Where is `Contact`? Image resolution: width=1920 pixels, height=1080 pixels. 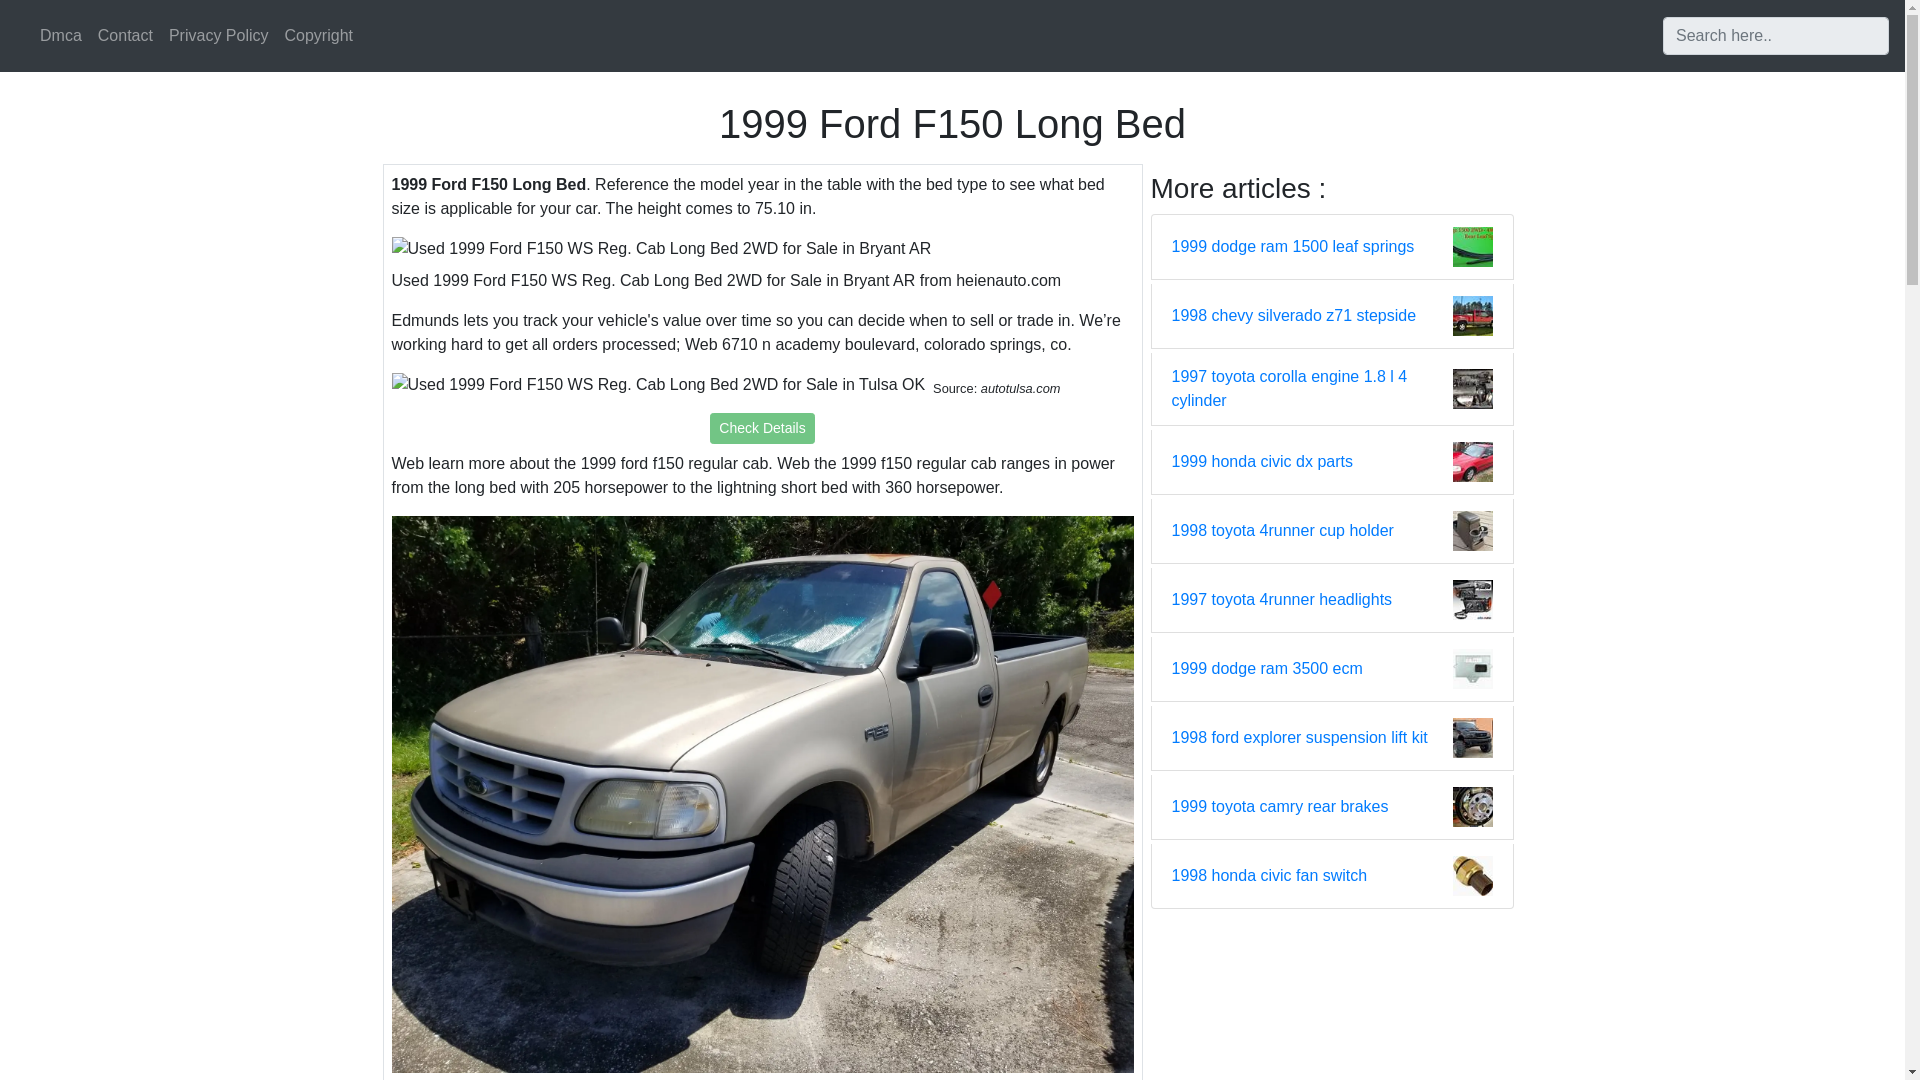
Contact is located at coordinates (126, 36).